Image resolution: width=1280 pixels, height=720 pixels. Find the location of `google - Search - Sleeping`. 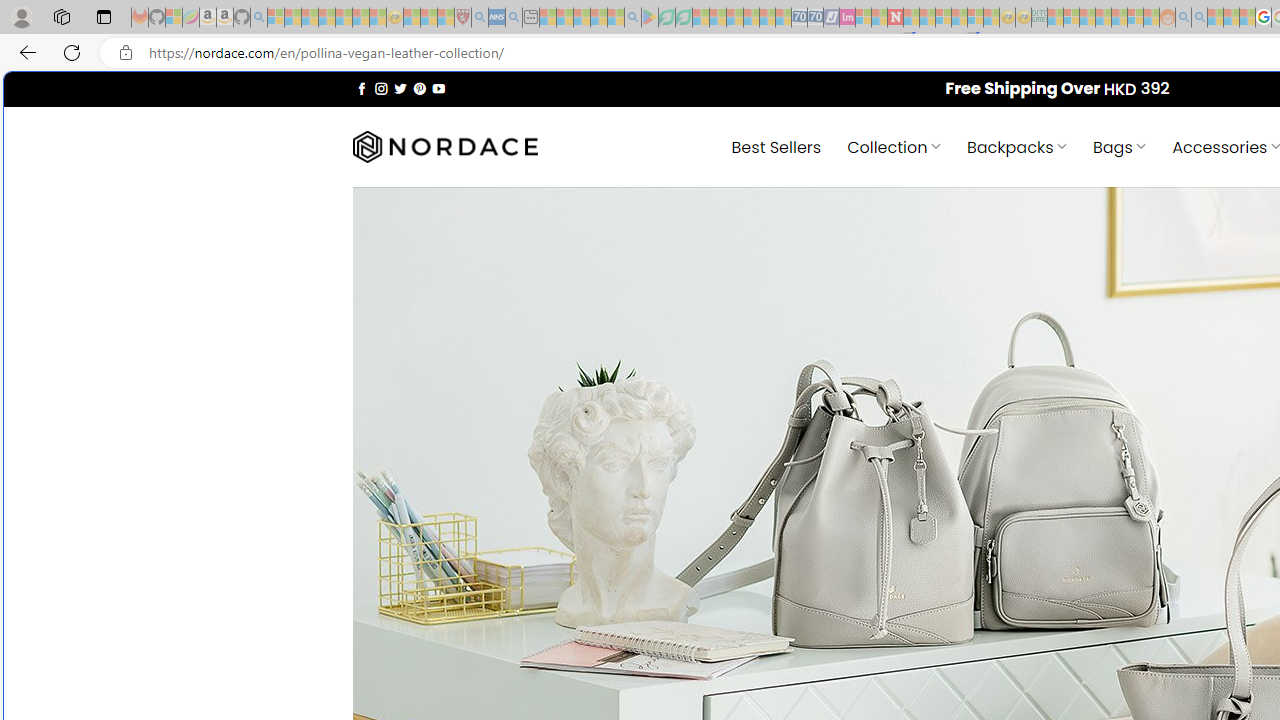

google - Search - Sleeping is located at coordinates (632, 18).